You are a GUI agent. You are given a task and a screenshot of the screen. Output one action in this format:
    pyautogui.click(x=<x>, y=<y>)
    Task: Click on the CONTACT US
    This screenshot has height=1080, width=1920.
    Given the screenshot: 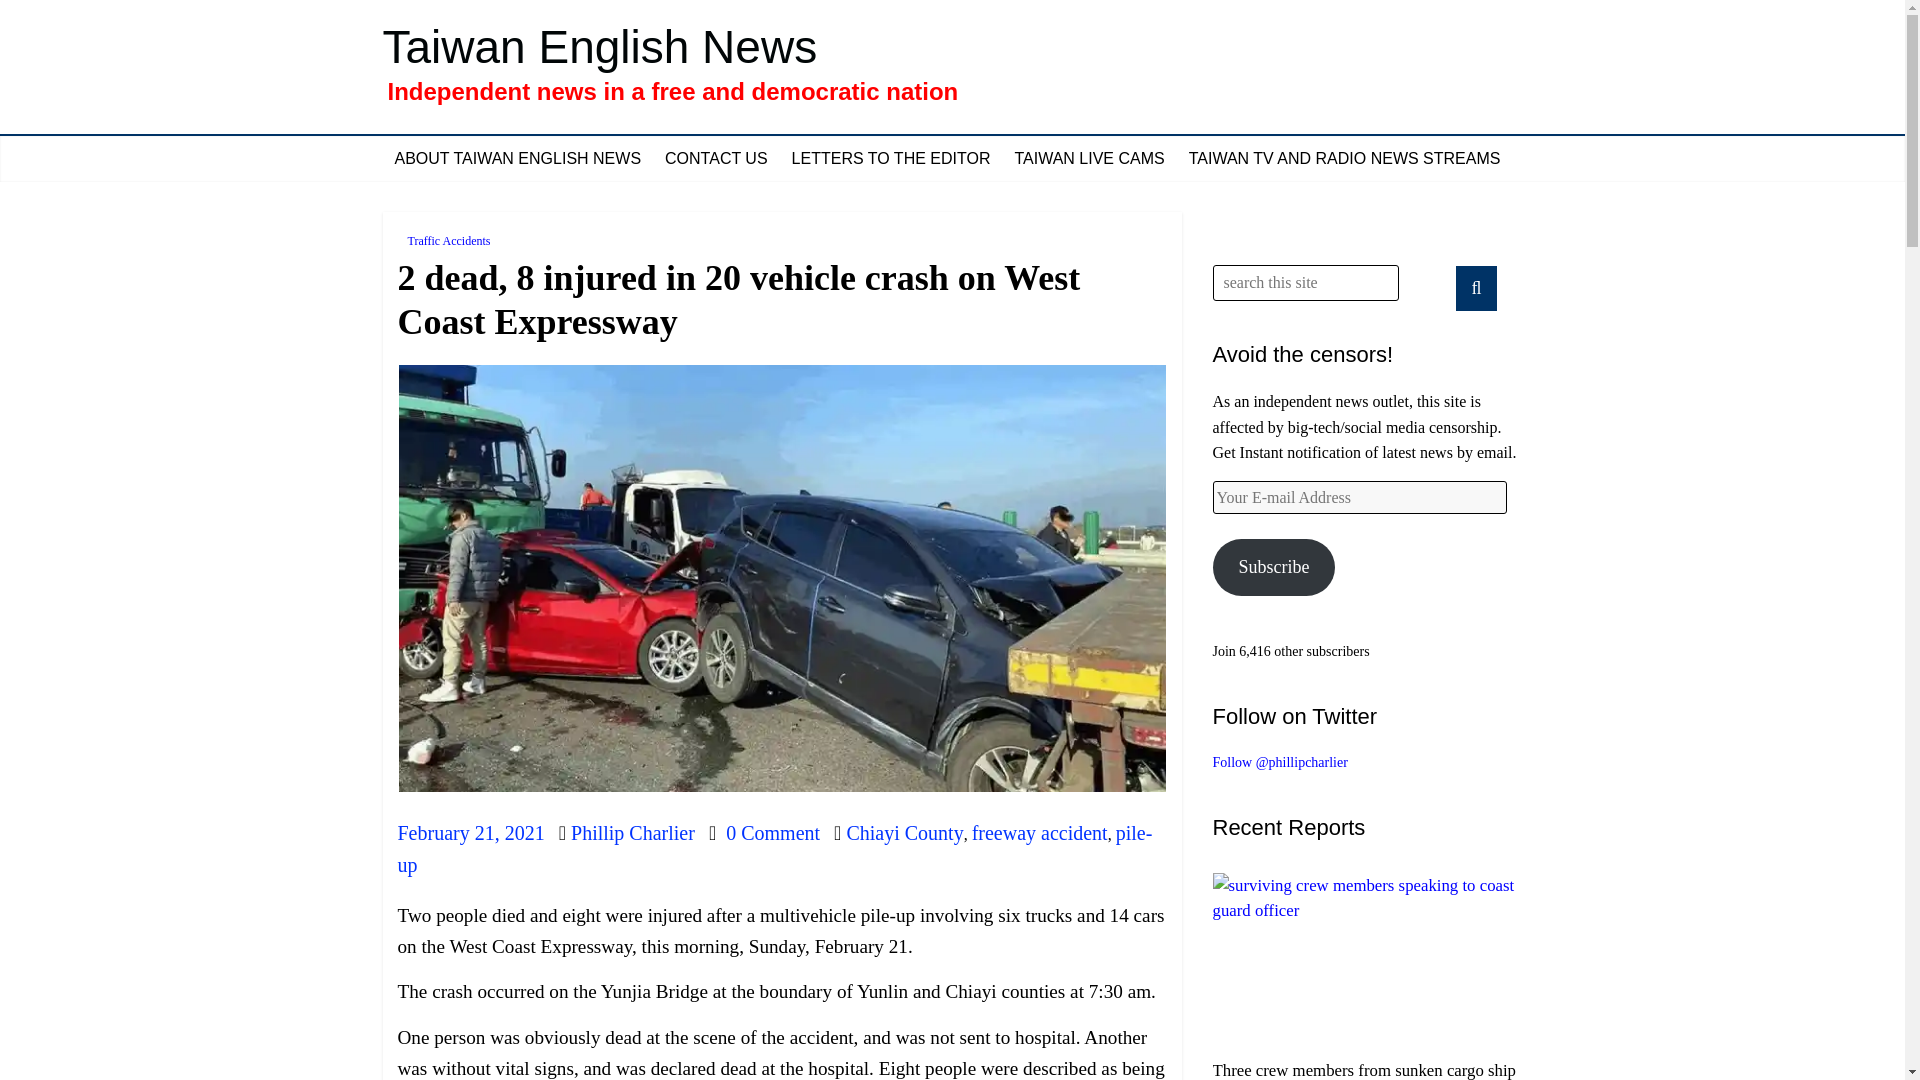 What is the action you would take?
    pyautogui.click(x=716, y=159)
    